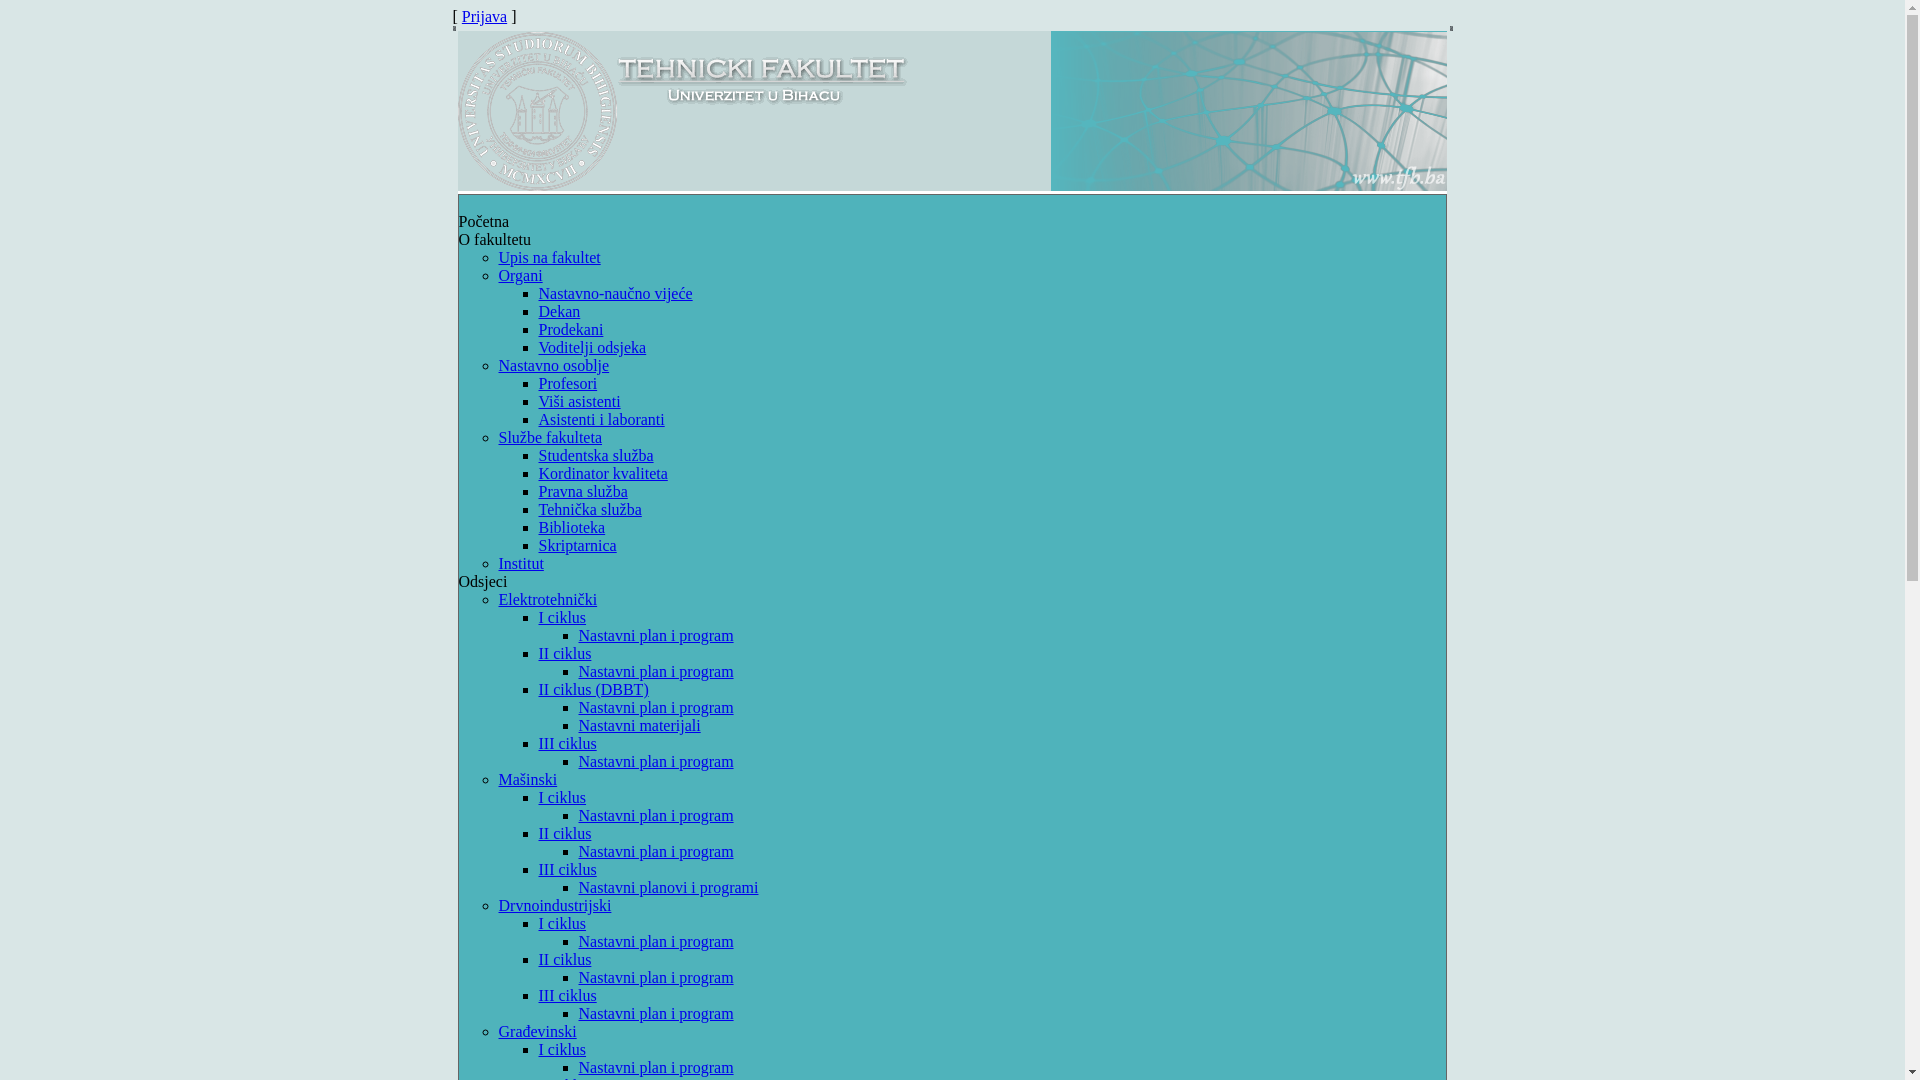 This screenshot has height=1080, width=1920. What do you see at coordinates (564, 654) in the screenshot?
I see `II ciklus` at bounding box center [564, 654].